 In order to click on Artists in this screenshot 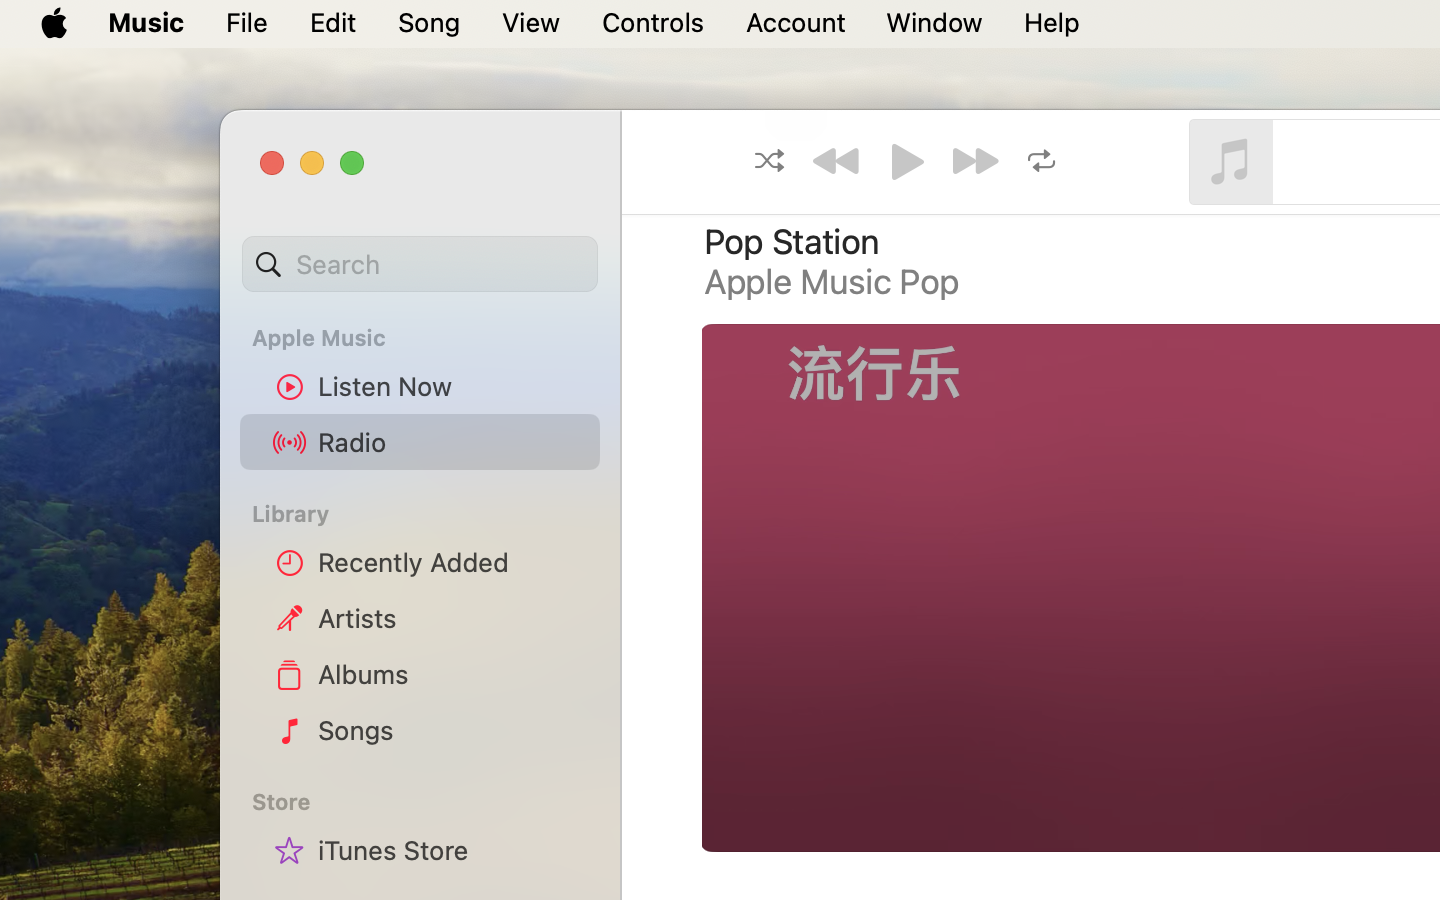, I will do `click(451, 618)`.